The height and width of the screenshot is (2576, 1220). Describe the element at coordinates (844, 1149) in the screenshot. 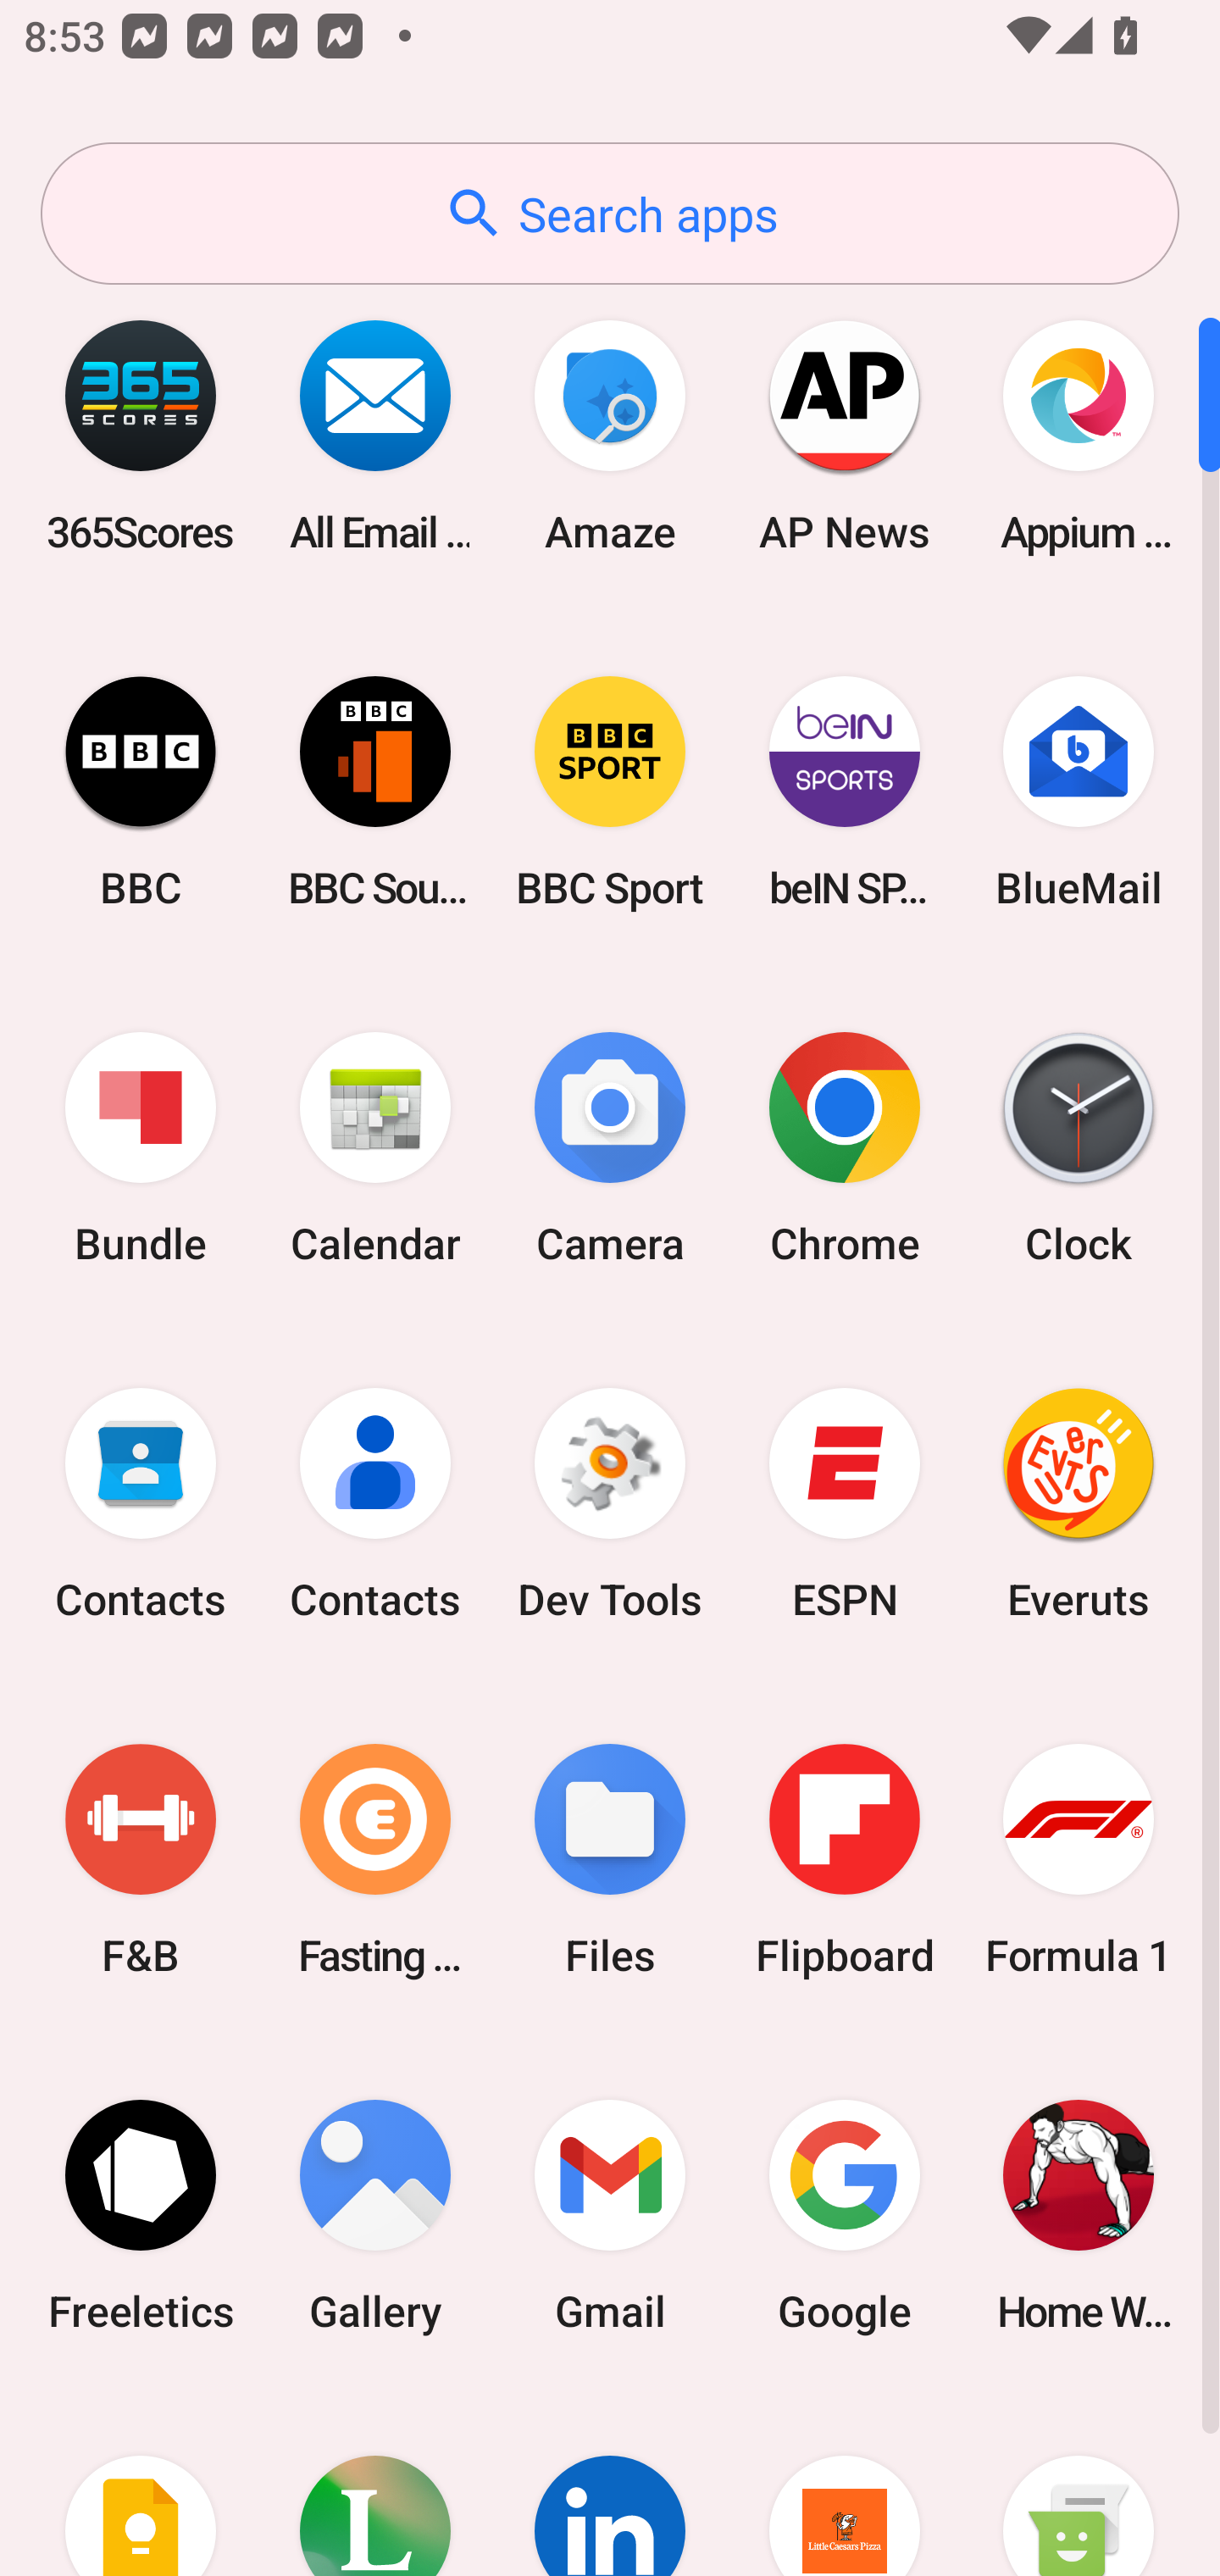

I see `Chrome` at that location.